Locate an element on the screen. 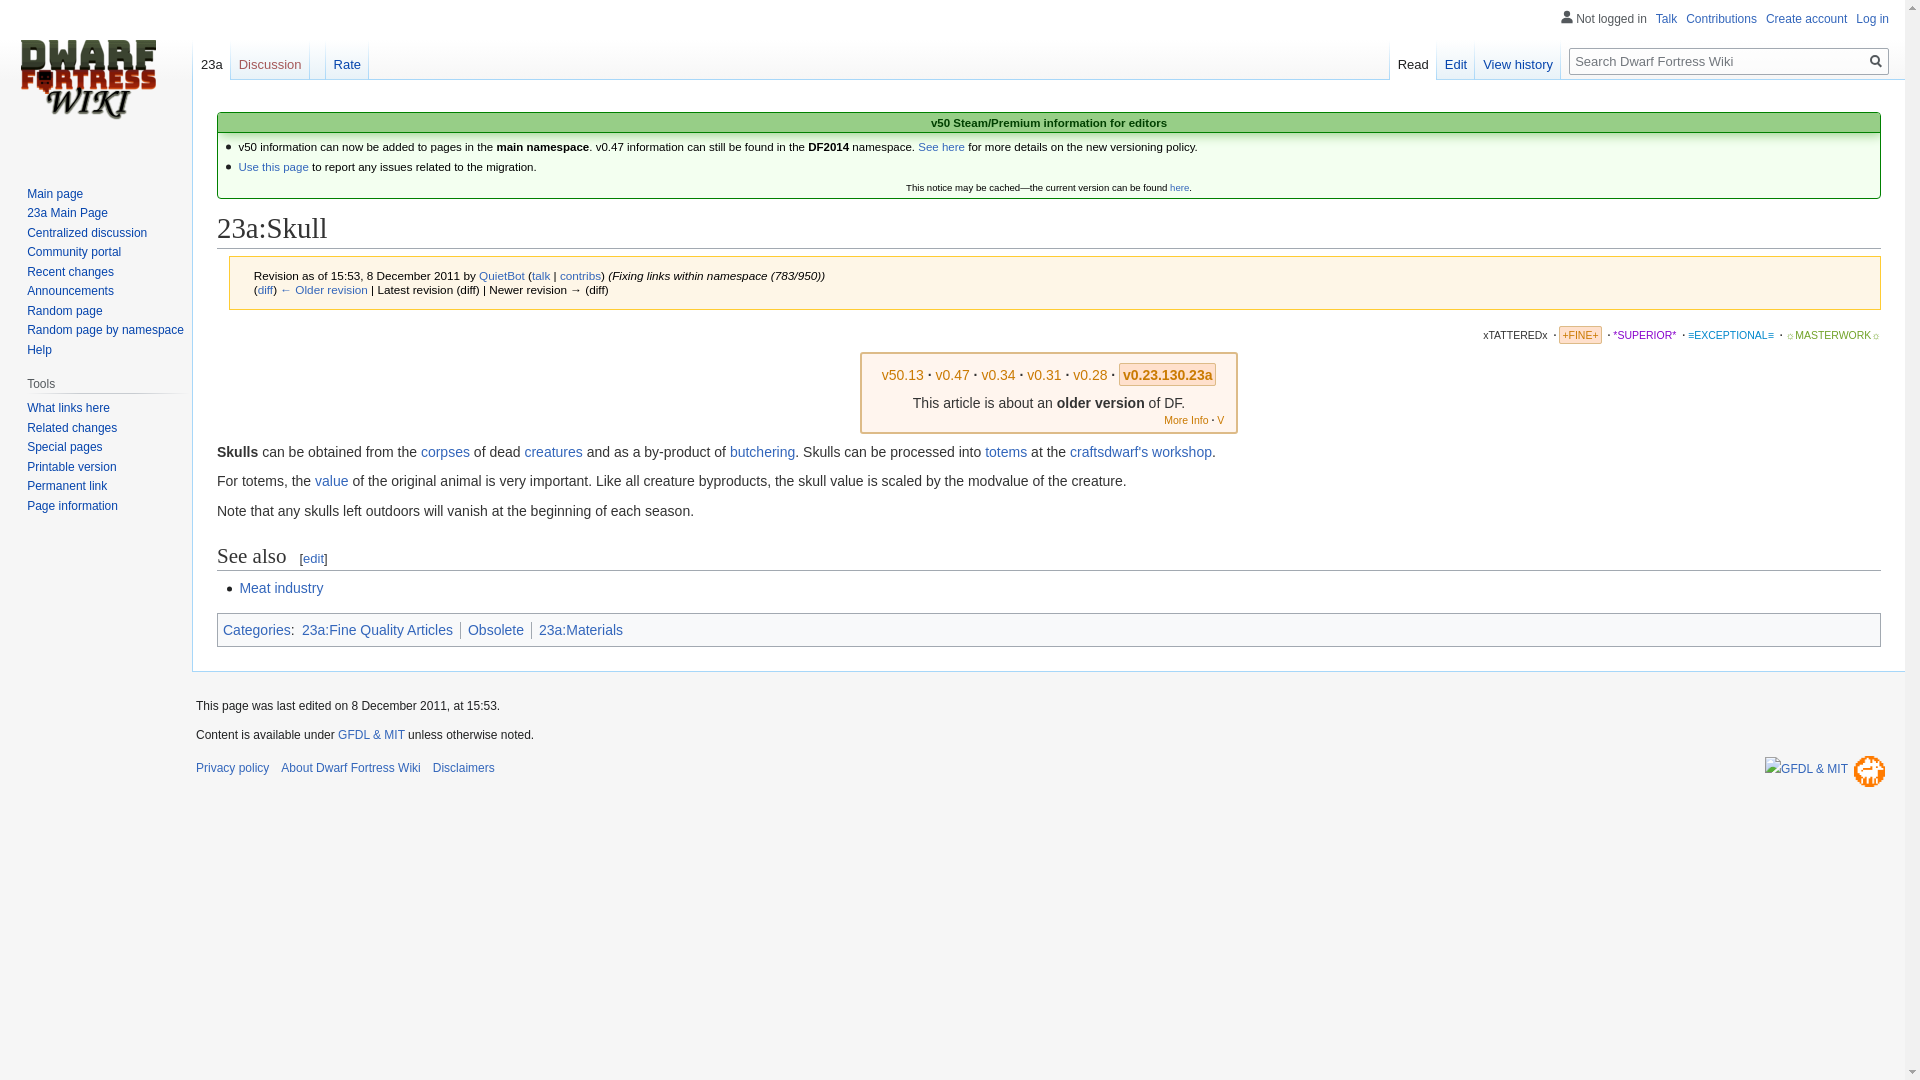 The height and width of the screenshot is (1080, 1920). totems is located at coordinates (1006, 452).